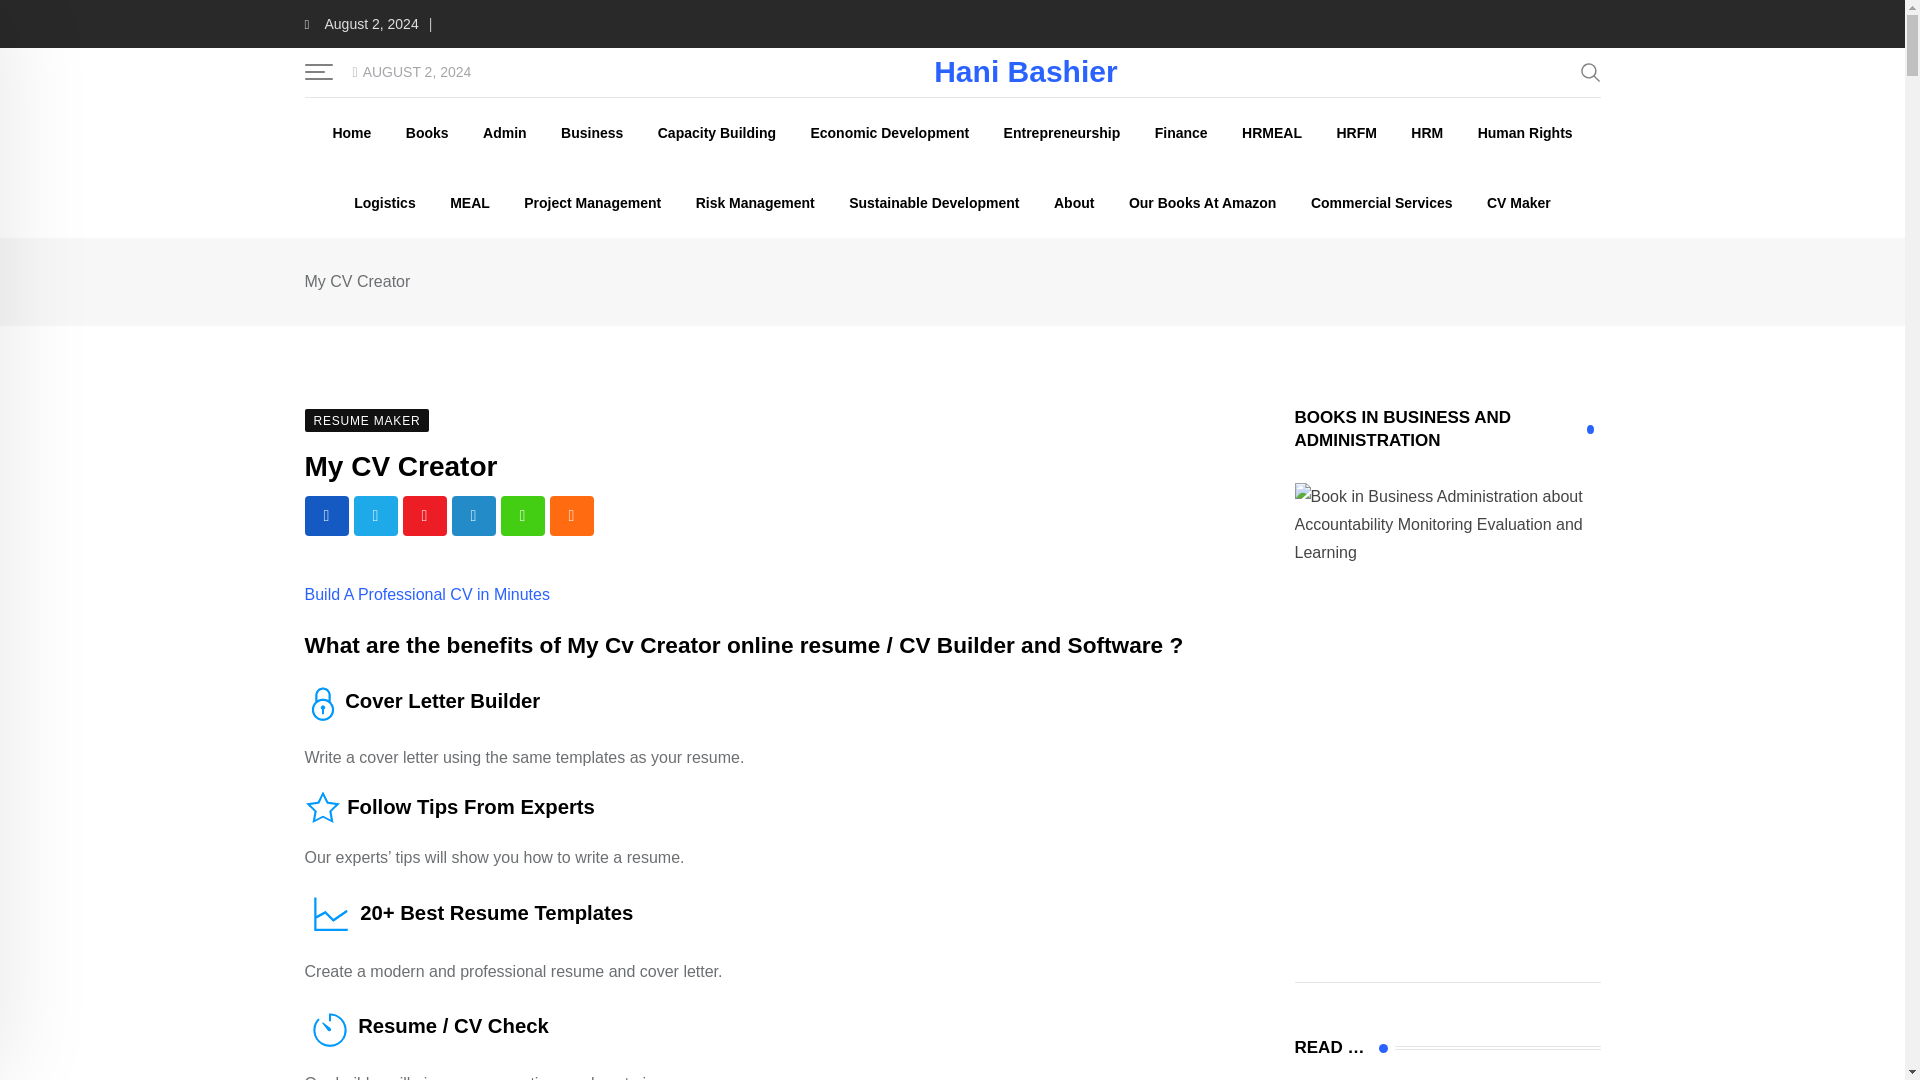 The width and height of the screenshot is (1920, 1080). What do you see at coordinates (428, 133) in the screenshot?
I see `Books` at bounding box center [428, 133].